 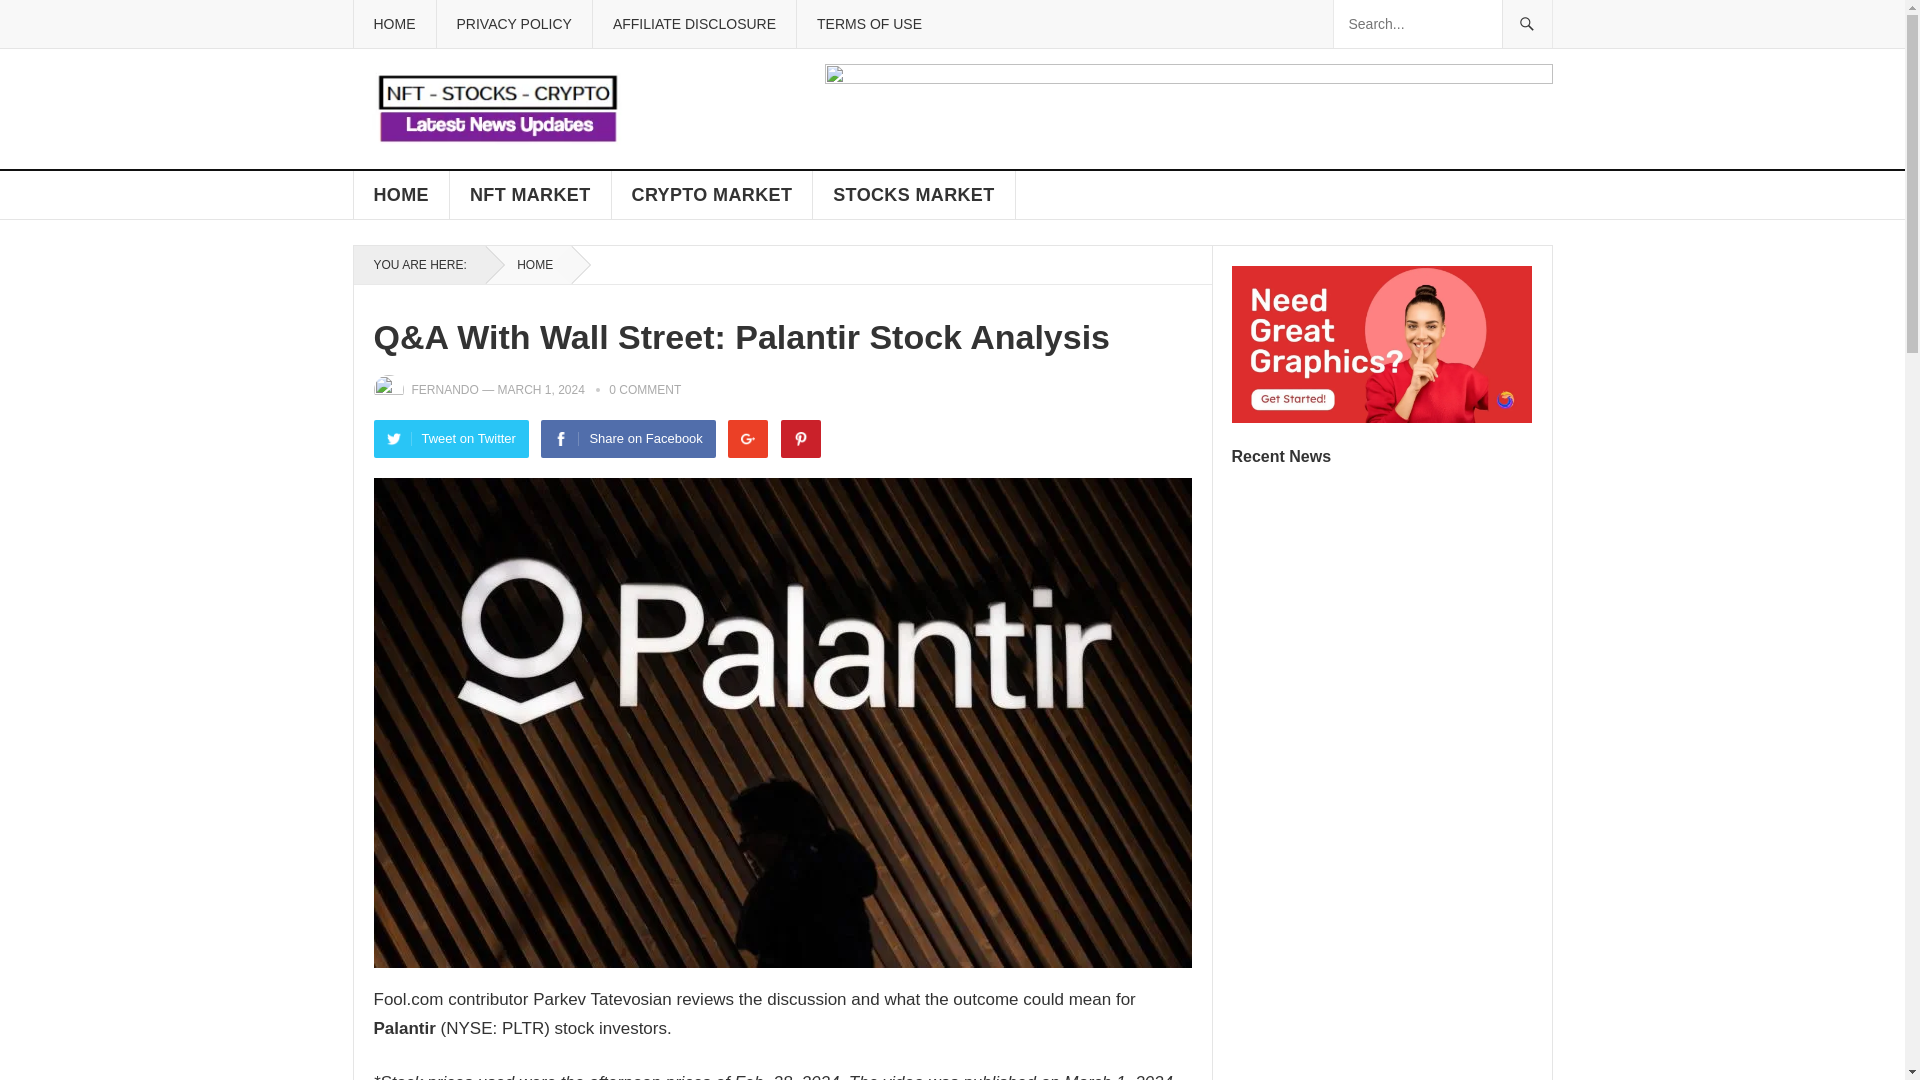 What do you see at coordinates (694, 24) in the screenshot?
I see `AFFILIATE DISCLOSURE` at bounding box center [694, 24].